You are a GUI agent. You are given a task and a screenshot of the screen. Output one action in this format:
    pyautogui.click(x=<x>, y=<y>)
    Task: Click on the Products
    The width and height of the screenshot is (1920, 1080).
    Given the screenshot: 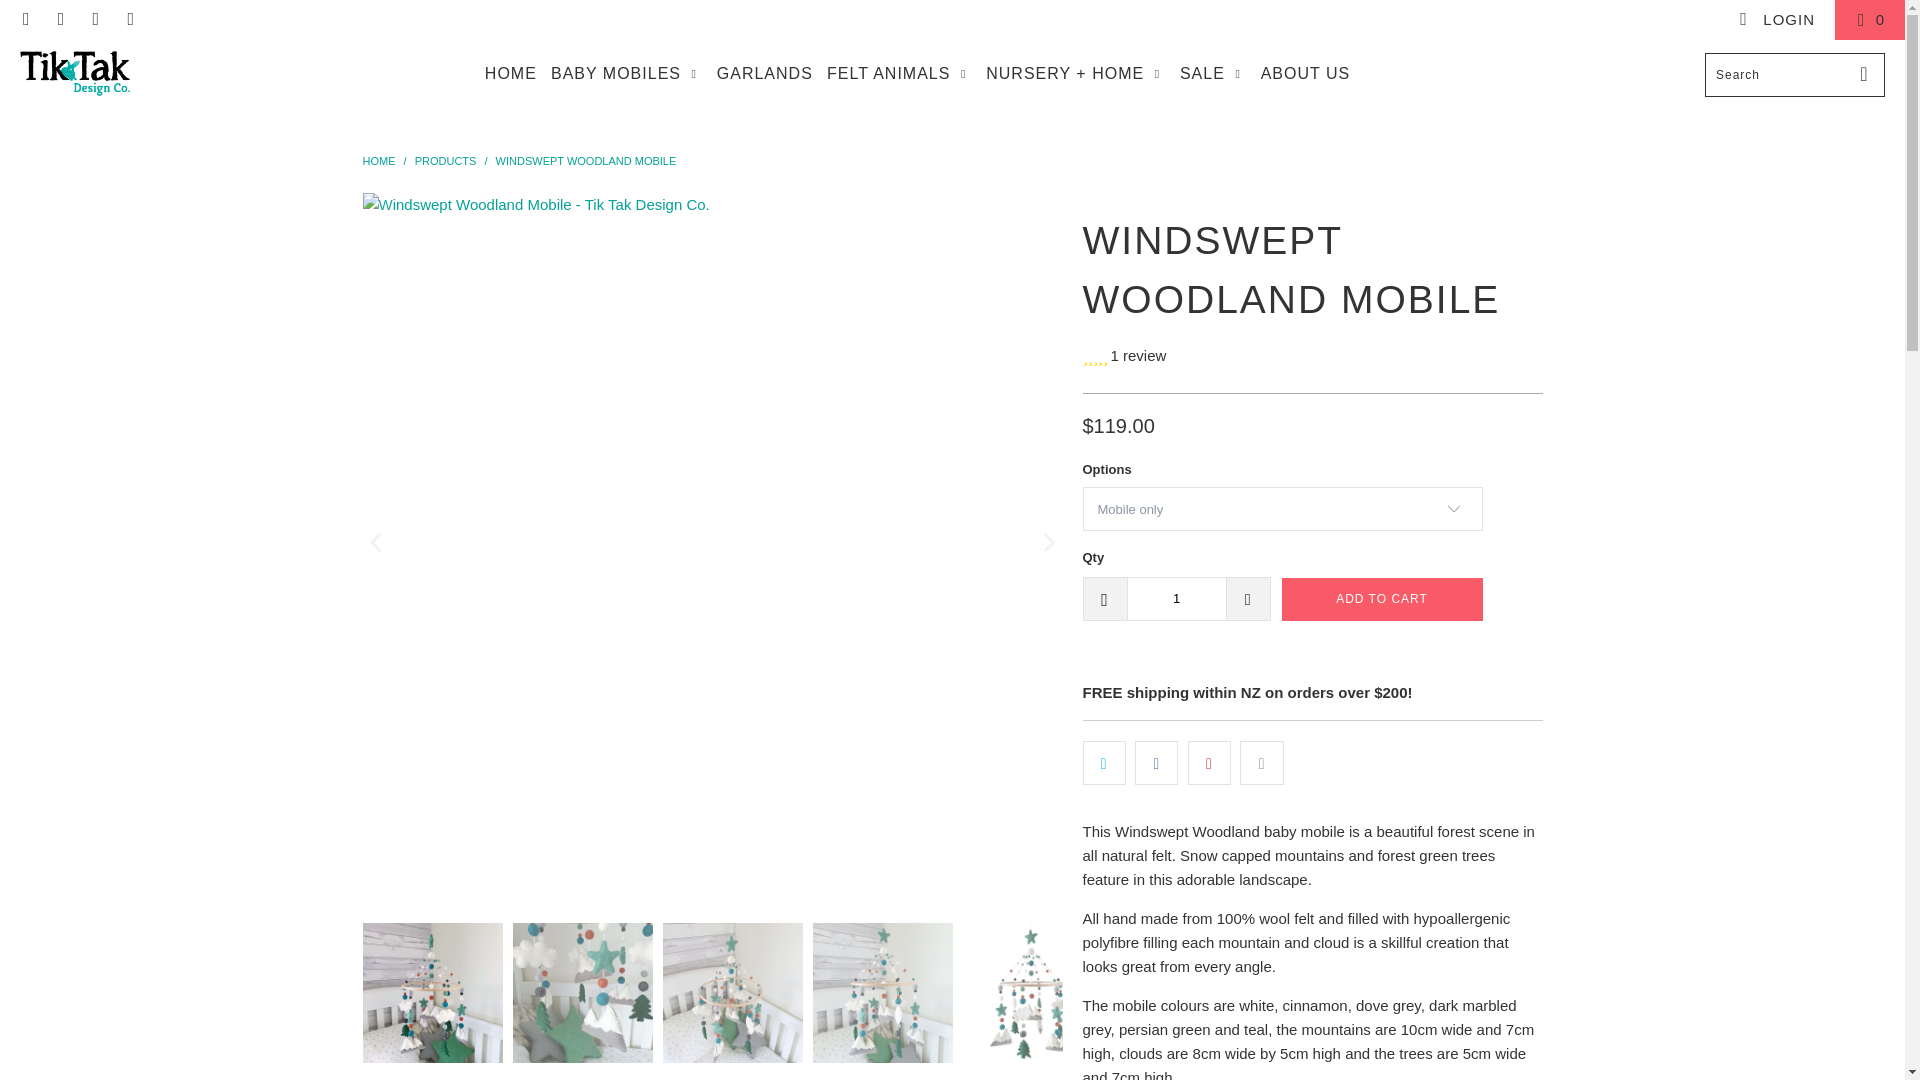 What is the action you would take?
    pyautogui.click(x=445, y=161)
    